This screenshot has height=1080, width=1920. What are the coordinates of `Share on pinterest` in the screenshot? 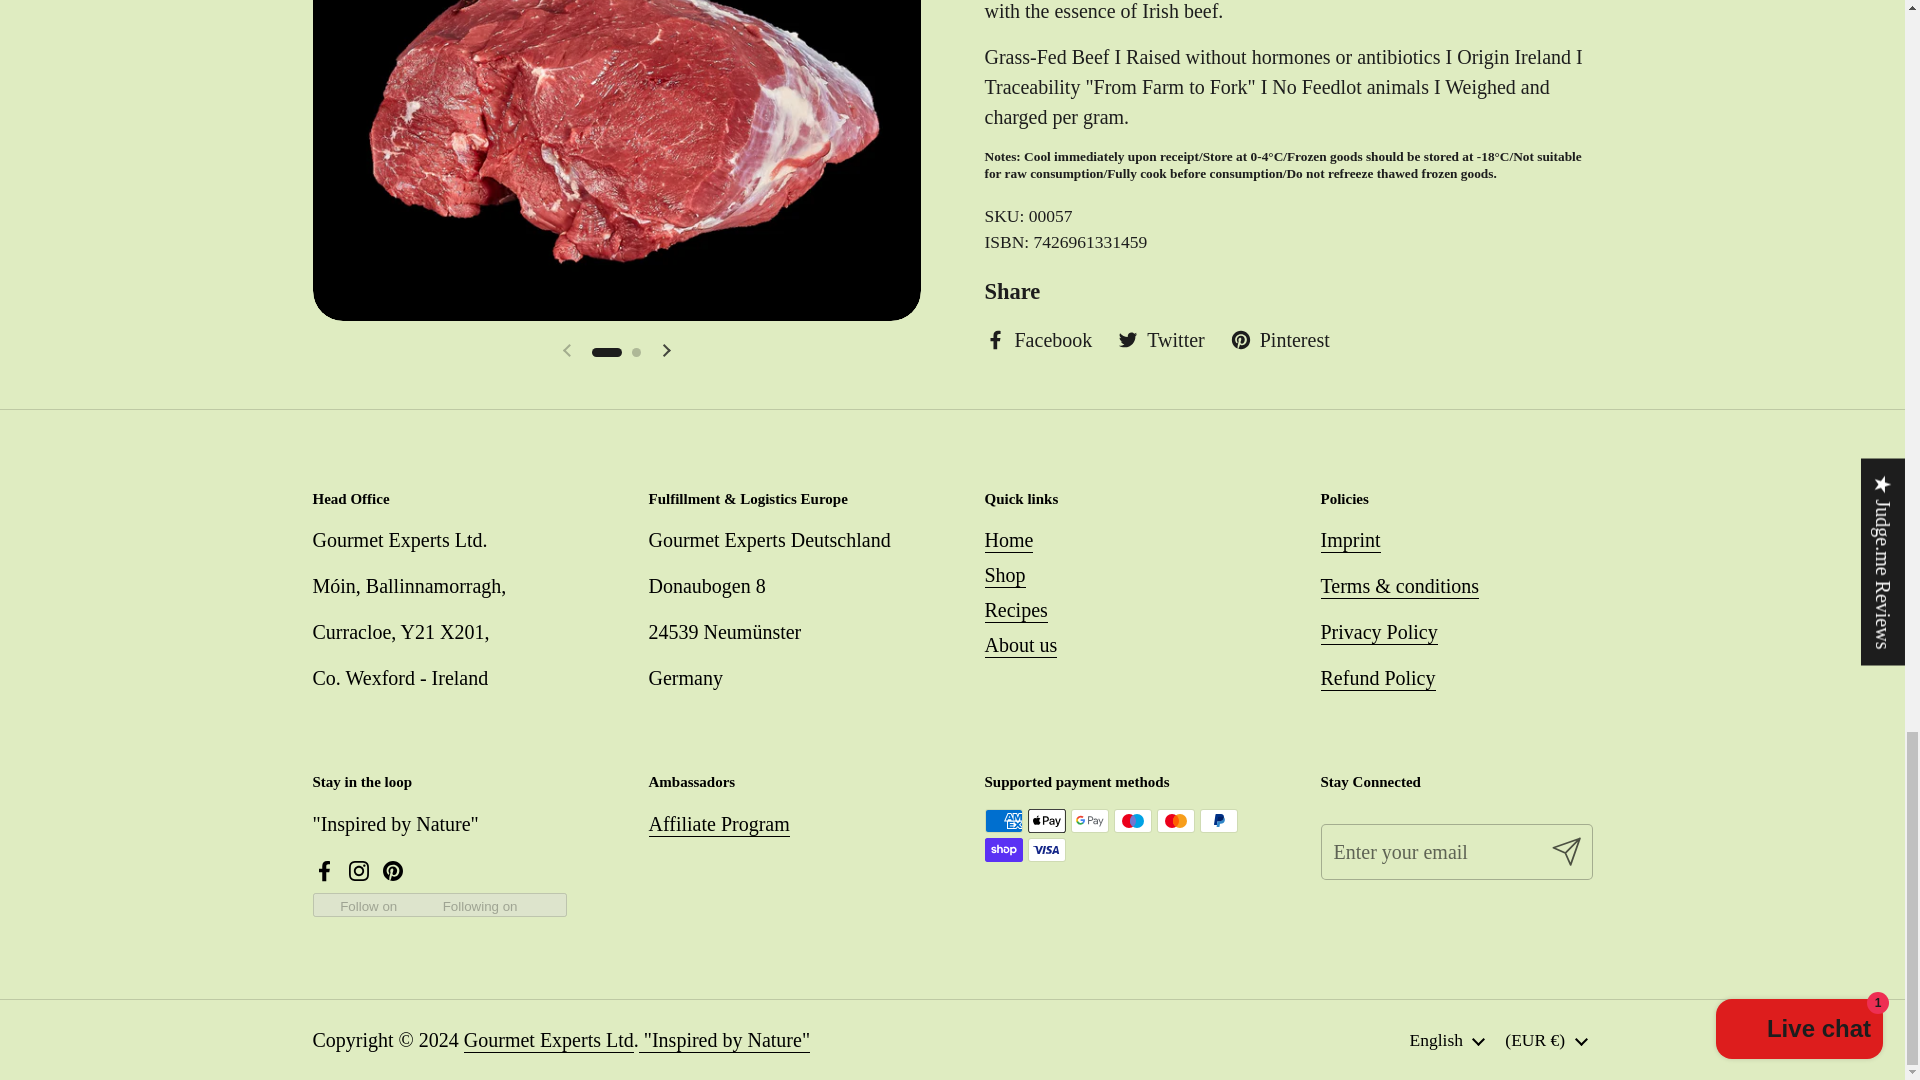 It's located at (1280, 340).